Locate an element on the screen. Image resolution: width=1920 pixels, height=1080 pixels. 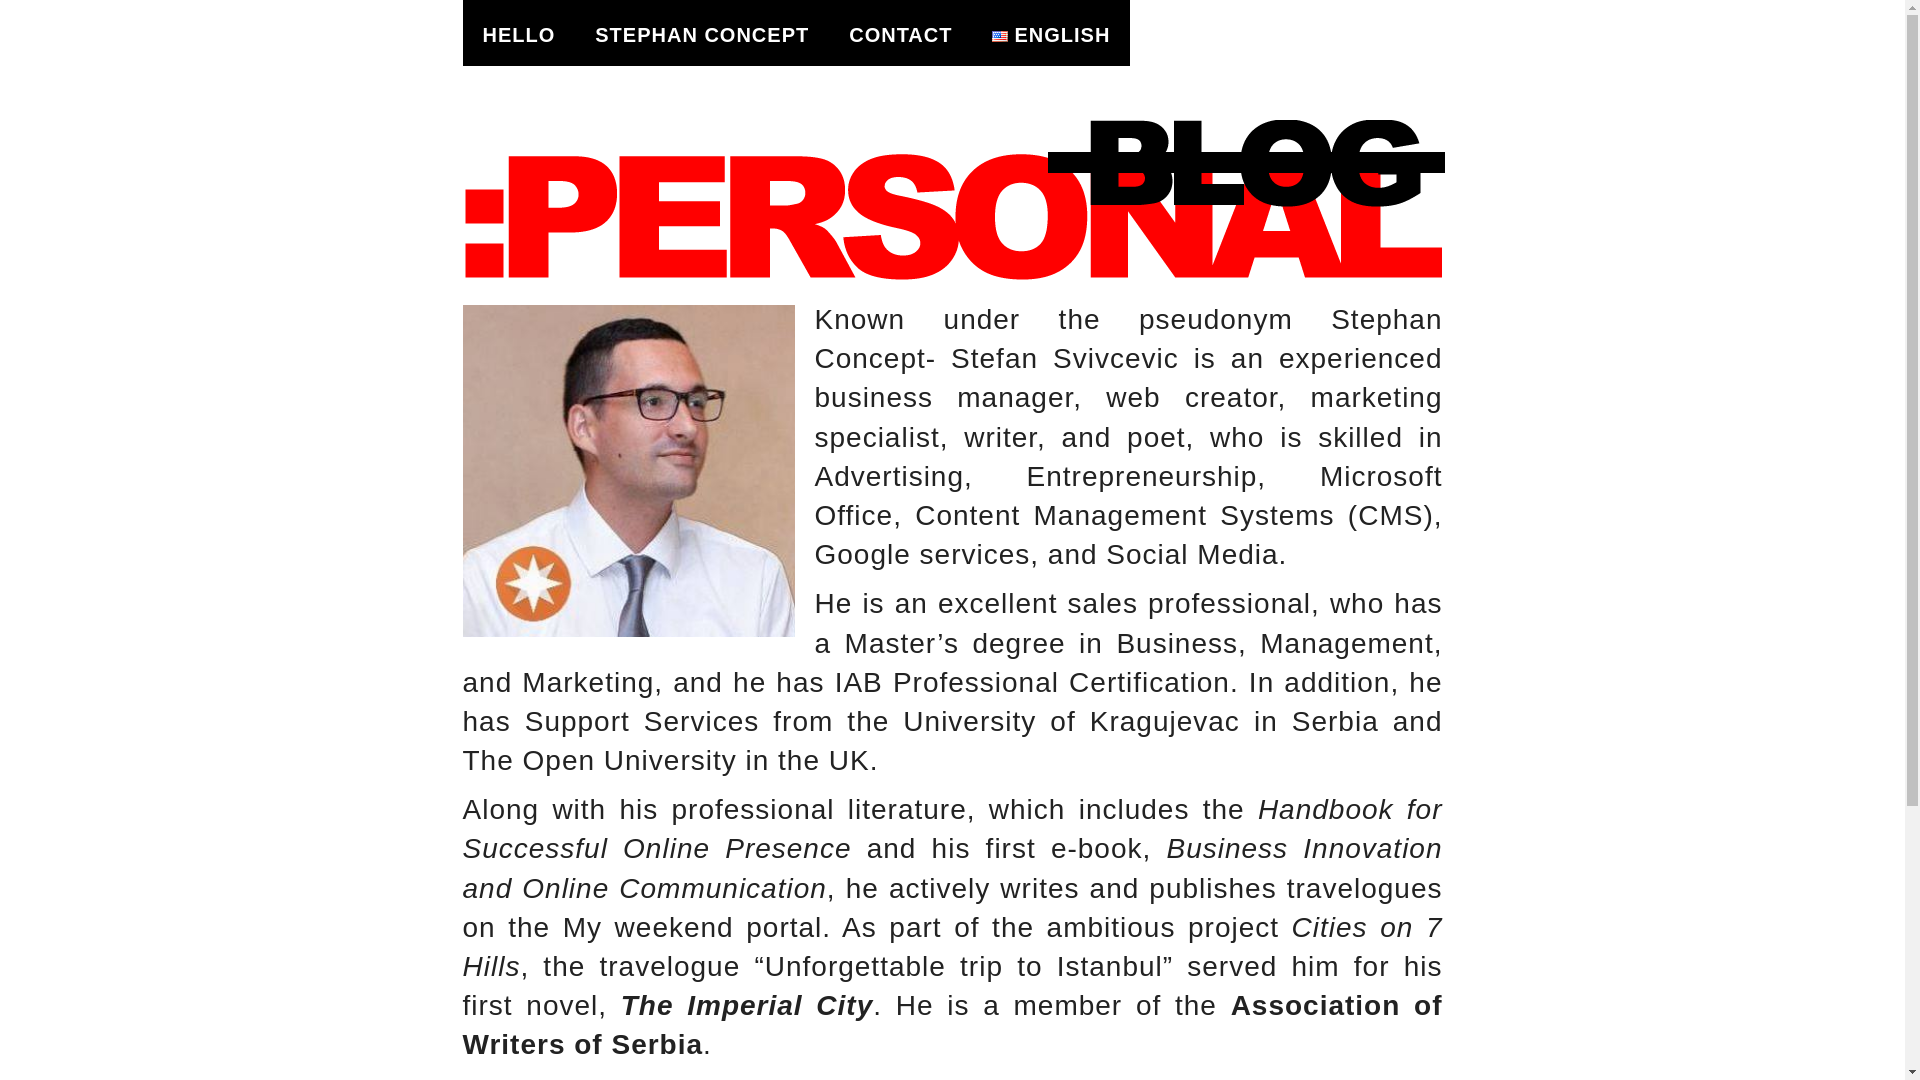
HELLO is located at coordinates (518, 32).